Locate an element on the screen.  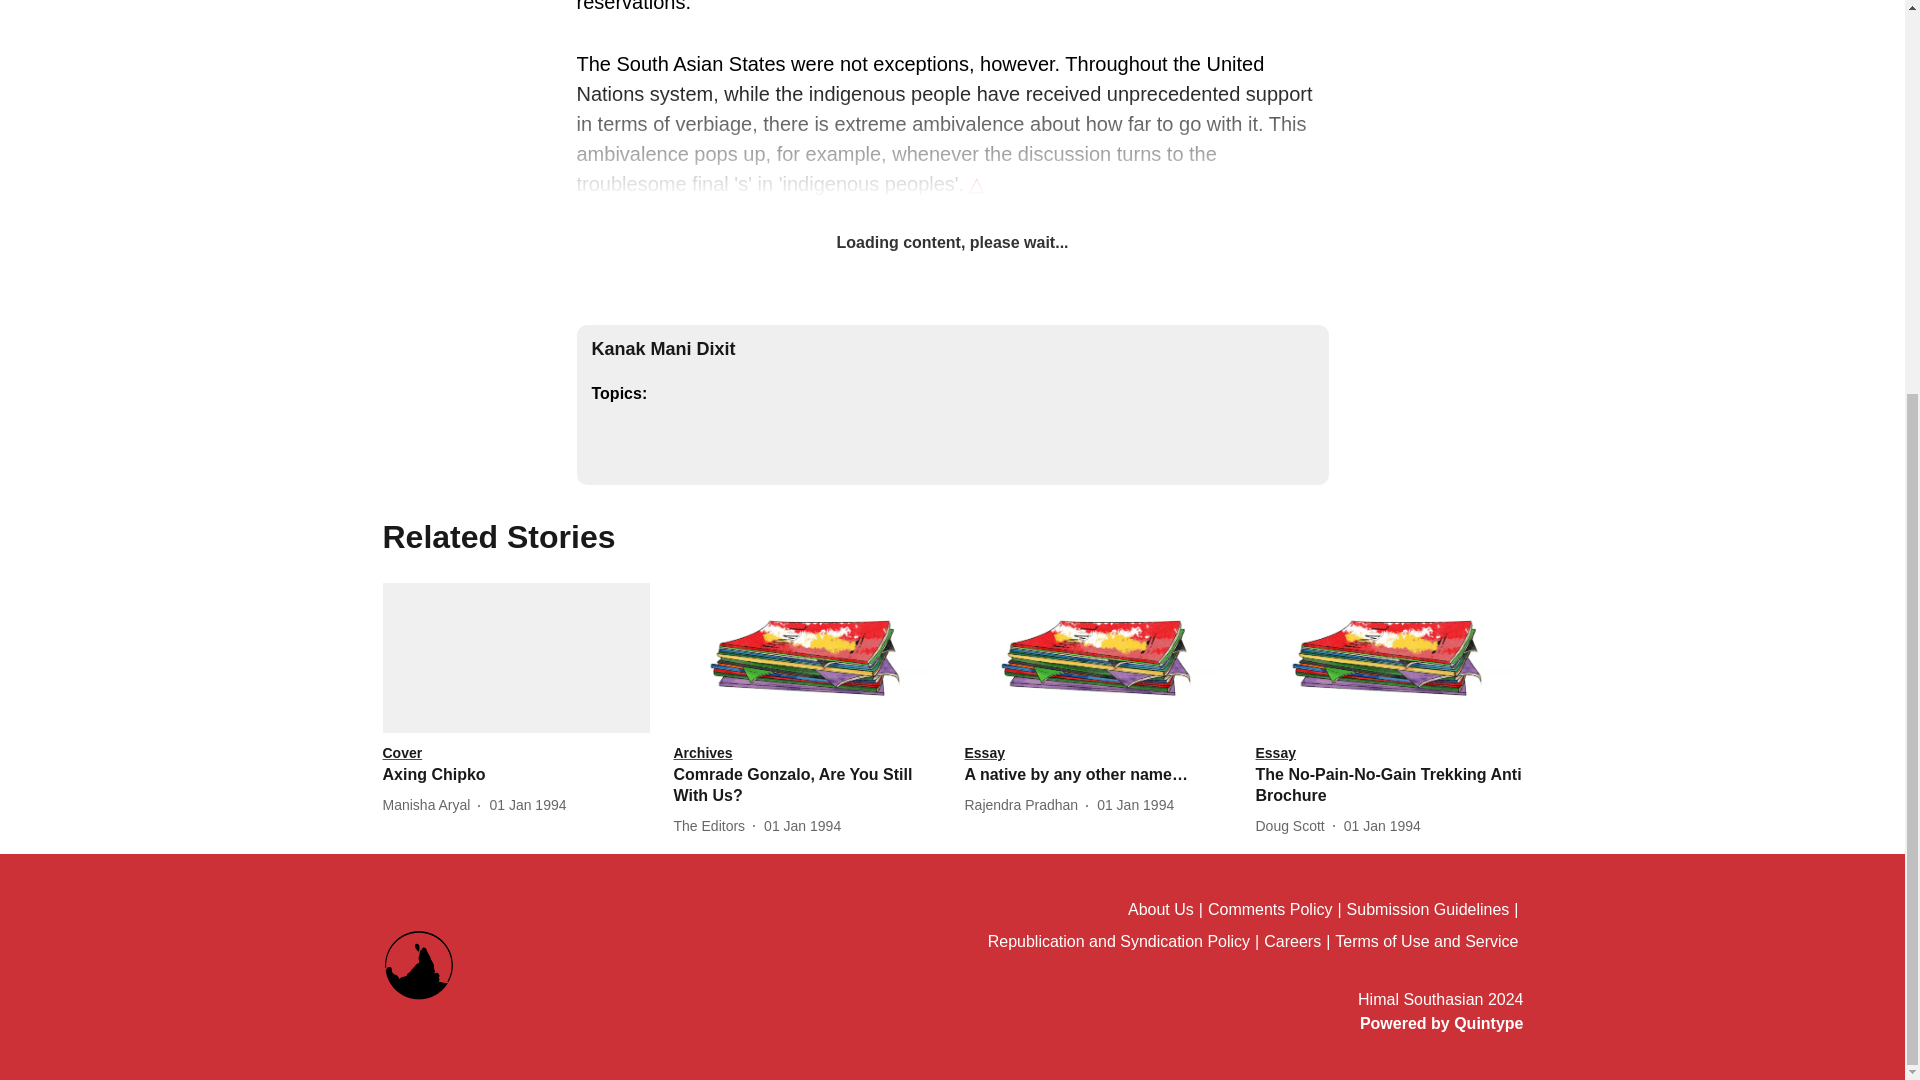
1994-01-01 11:09 is located at coordinates (802, 826).